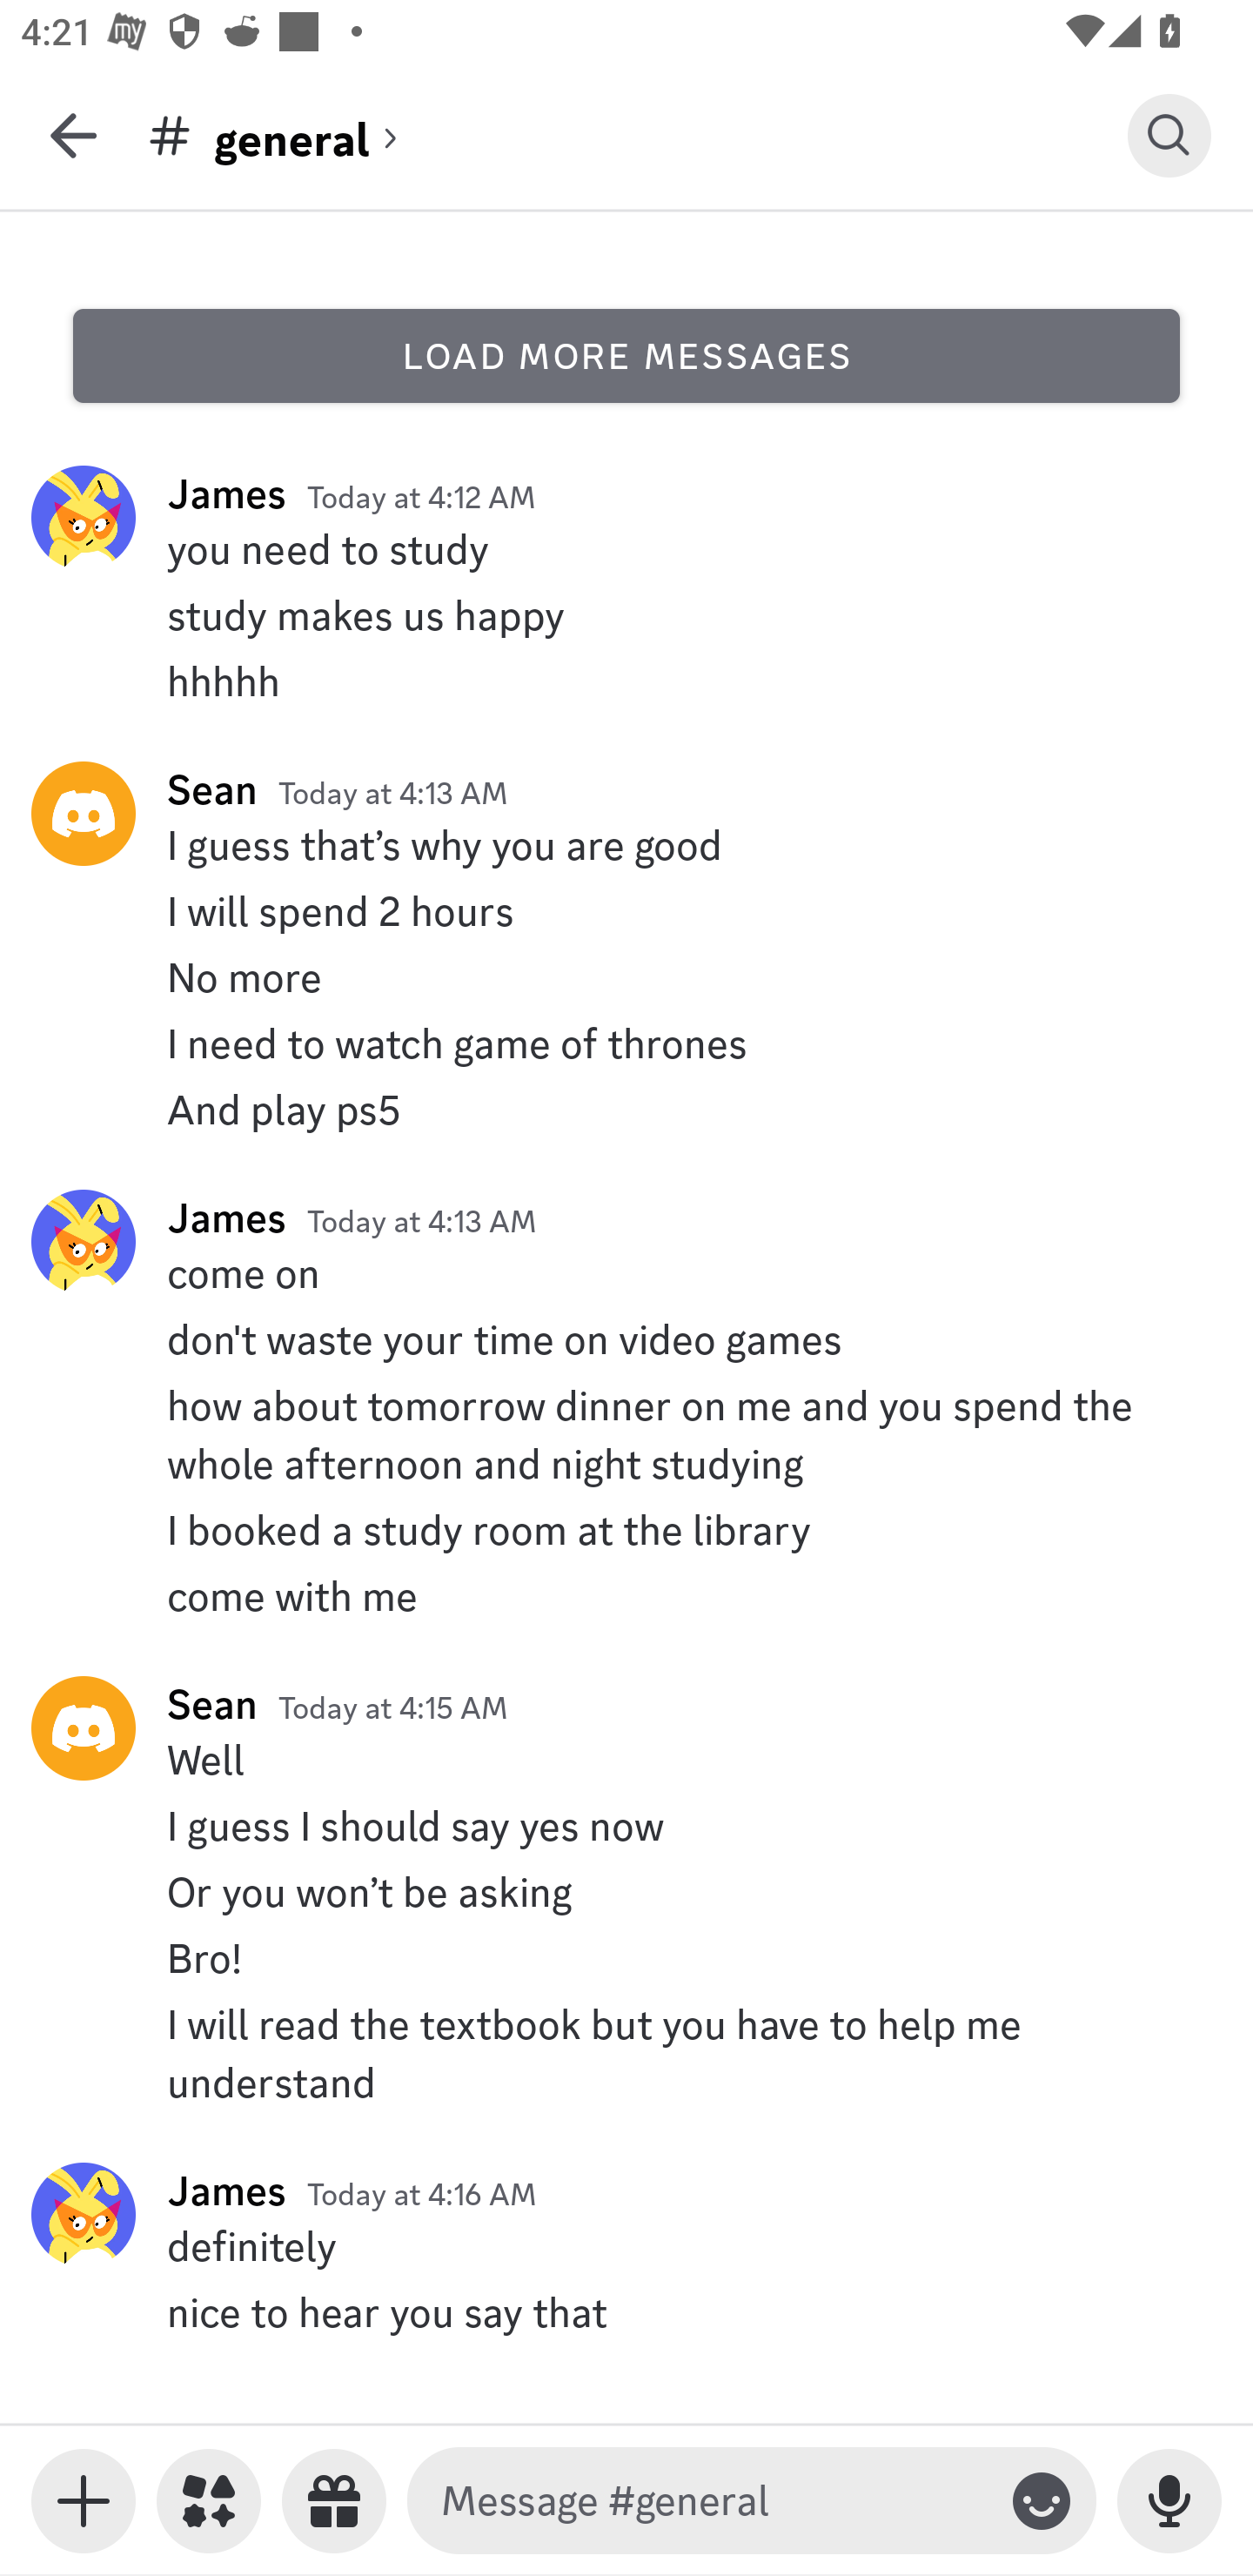 The width and height of the screenshot is (1253, 2576). Describe the element at coordinates (626, 681) in the screenshot. I see `ssseannn007., hhhhh hhhhh` at that location.